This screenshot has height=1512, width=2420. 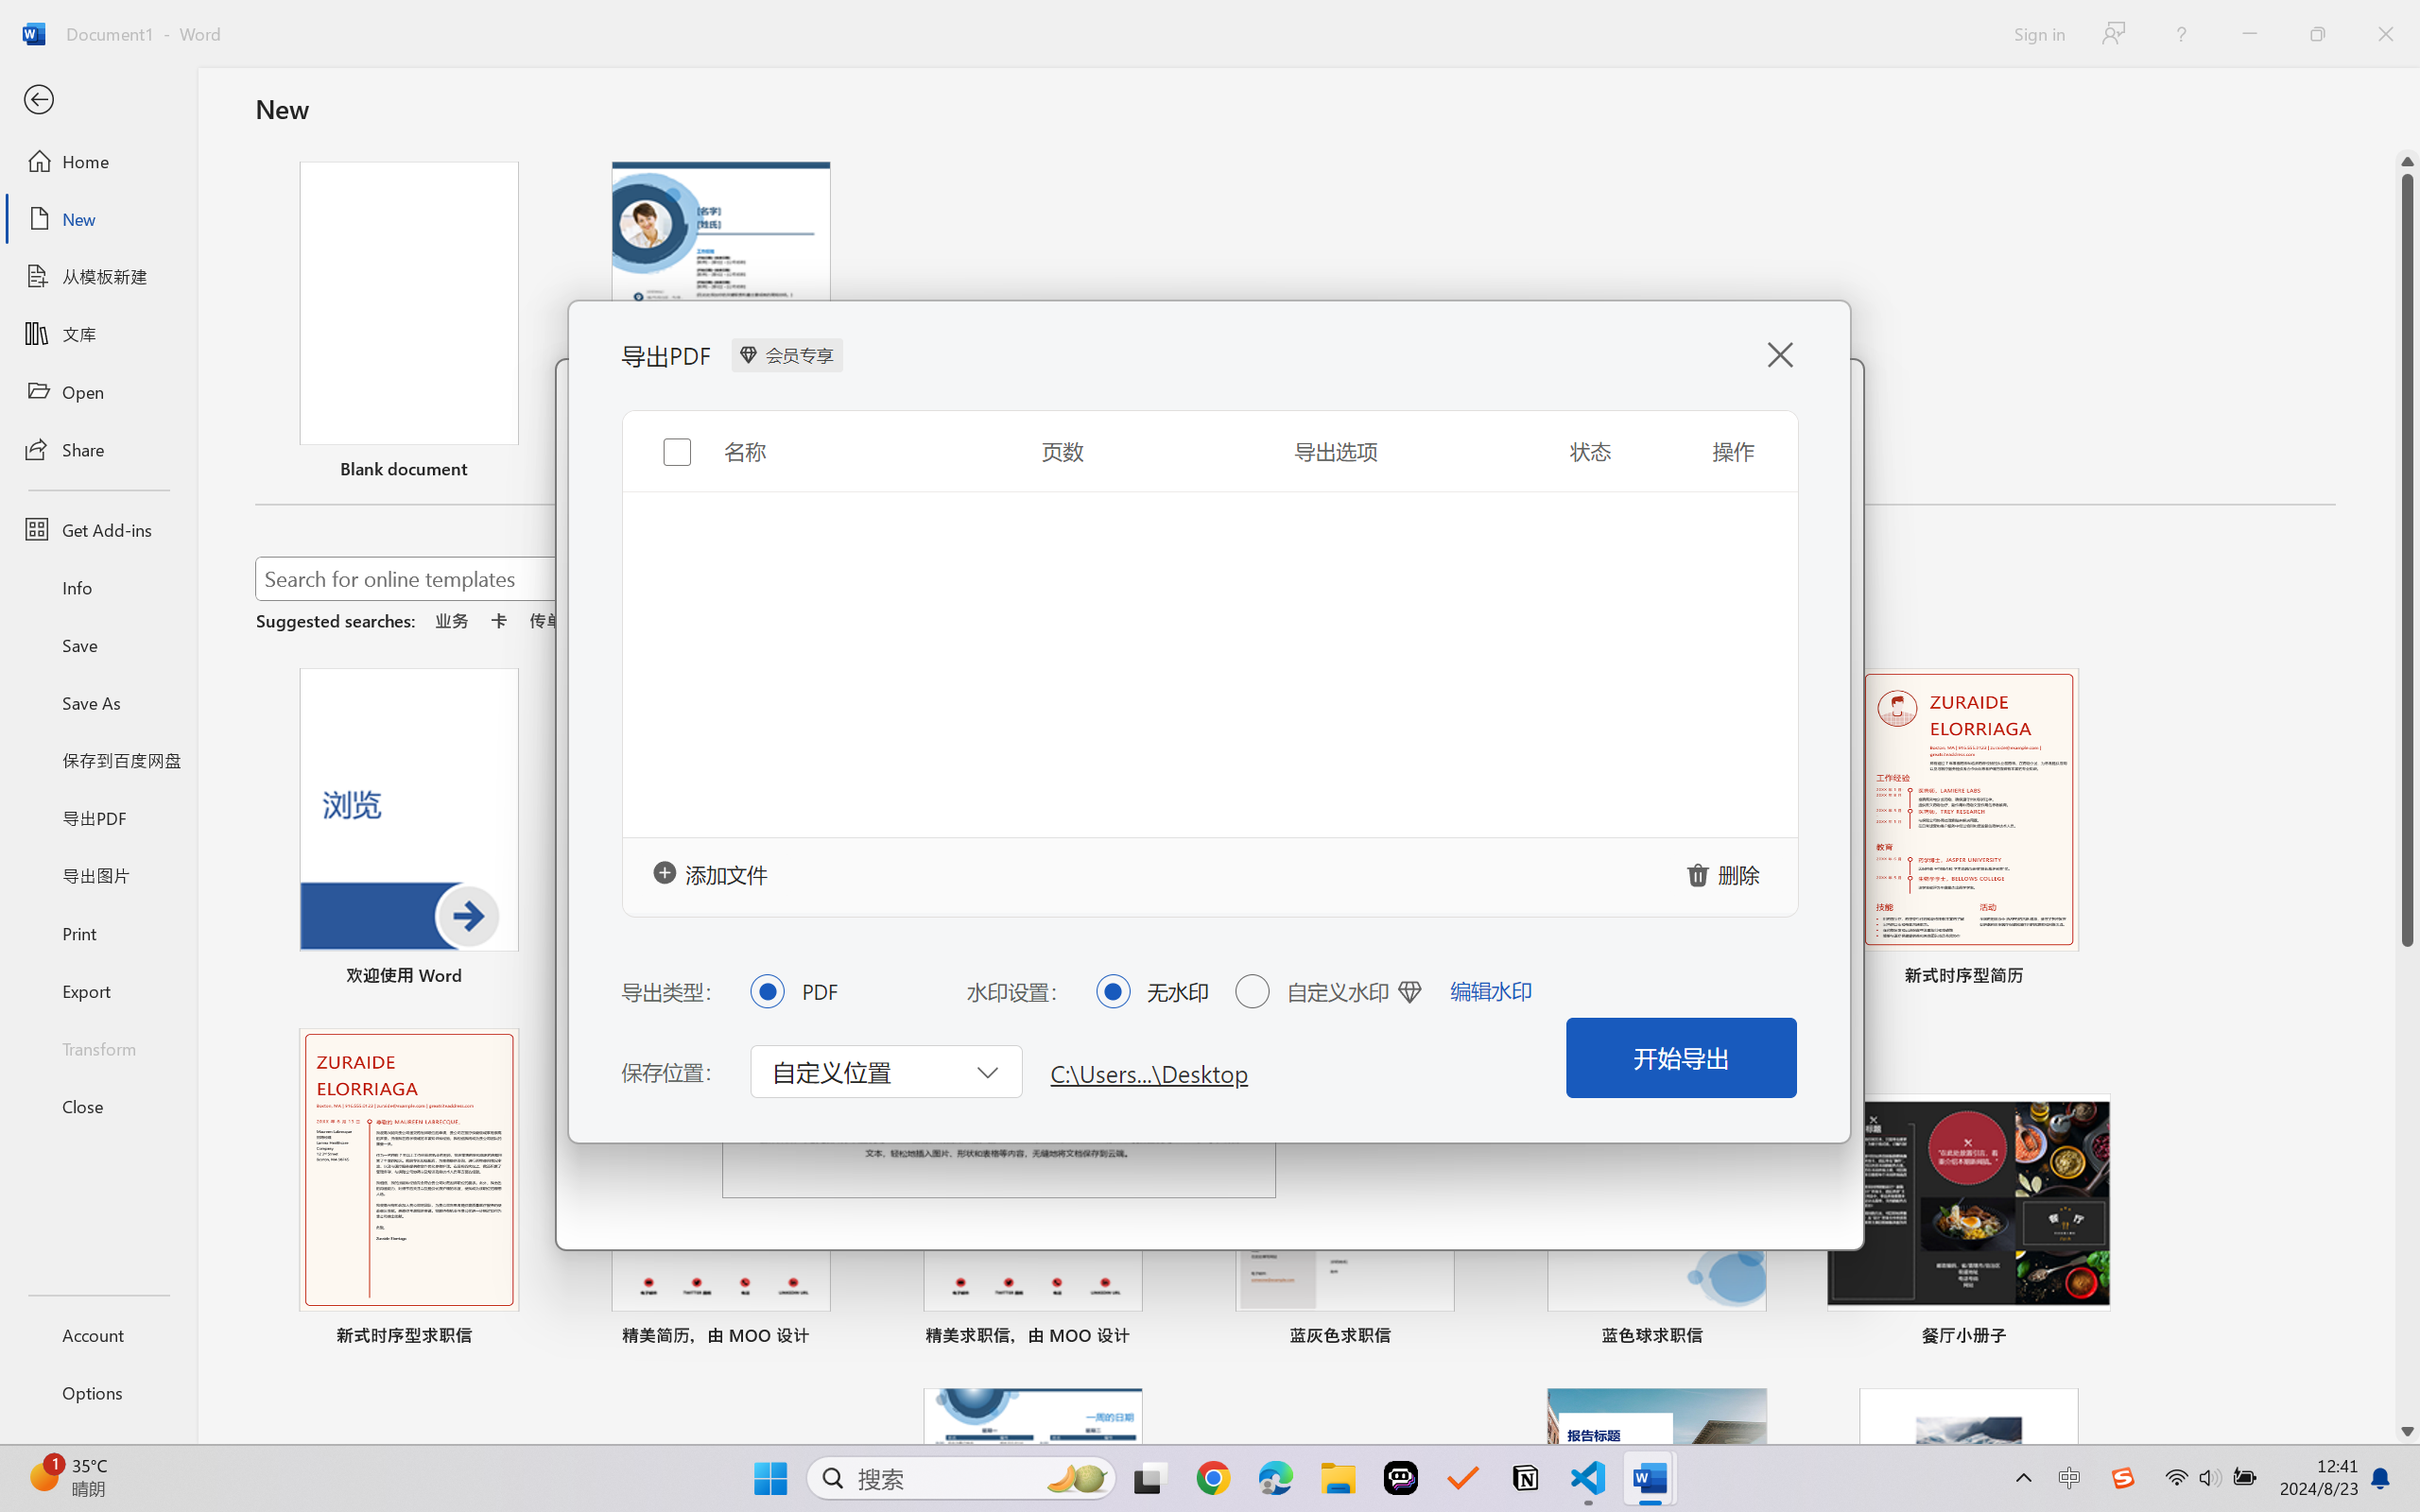 I want to click on Account, so click(x=98, y=1334).